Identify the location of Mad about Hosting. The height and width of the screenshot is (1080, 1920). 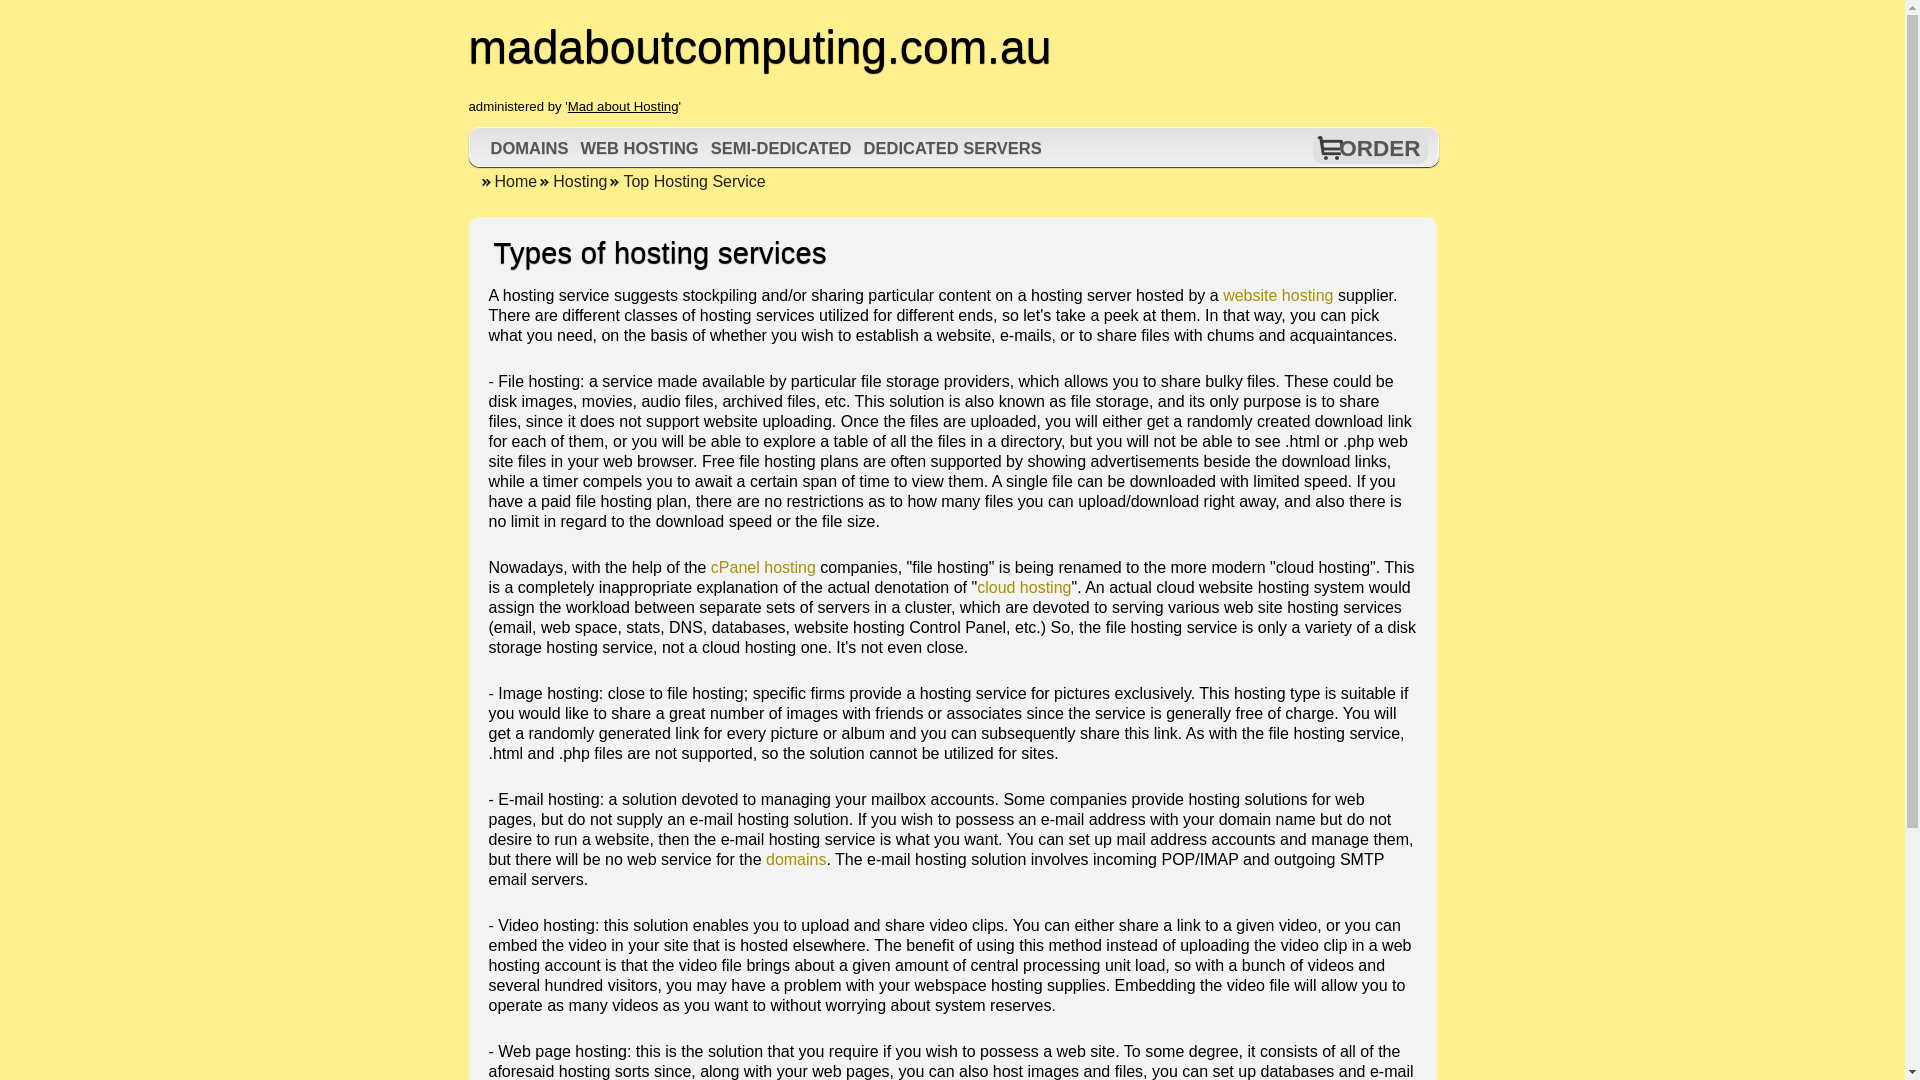
(624, 106).